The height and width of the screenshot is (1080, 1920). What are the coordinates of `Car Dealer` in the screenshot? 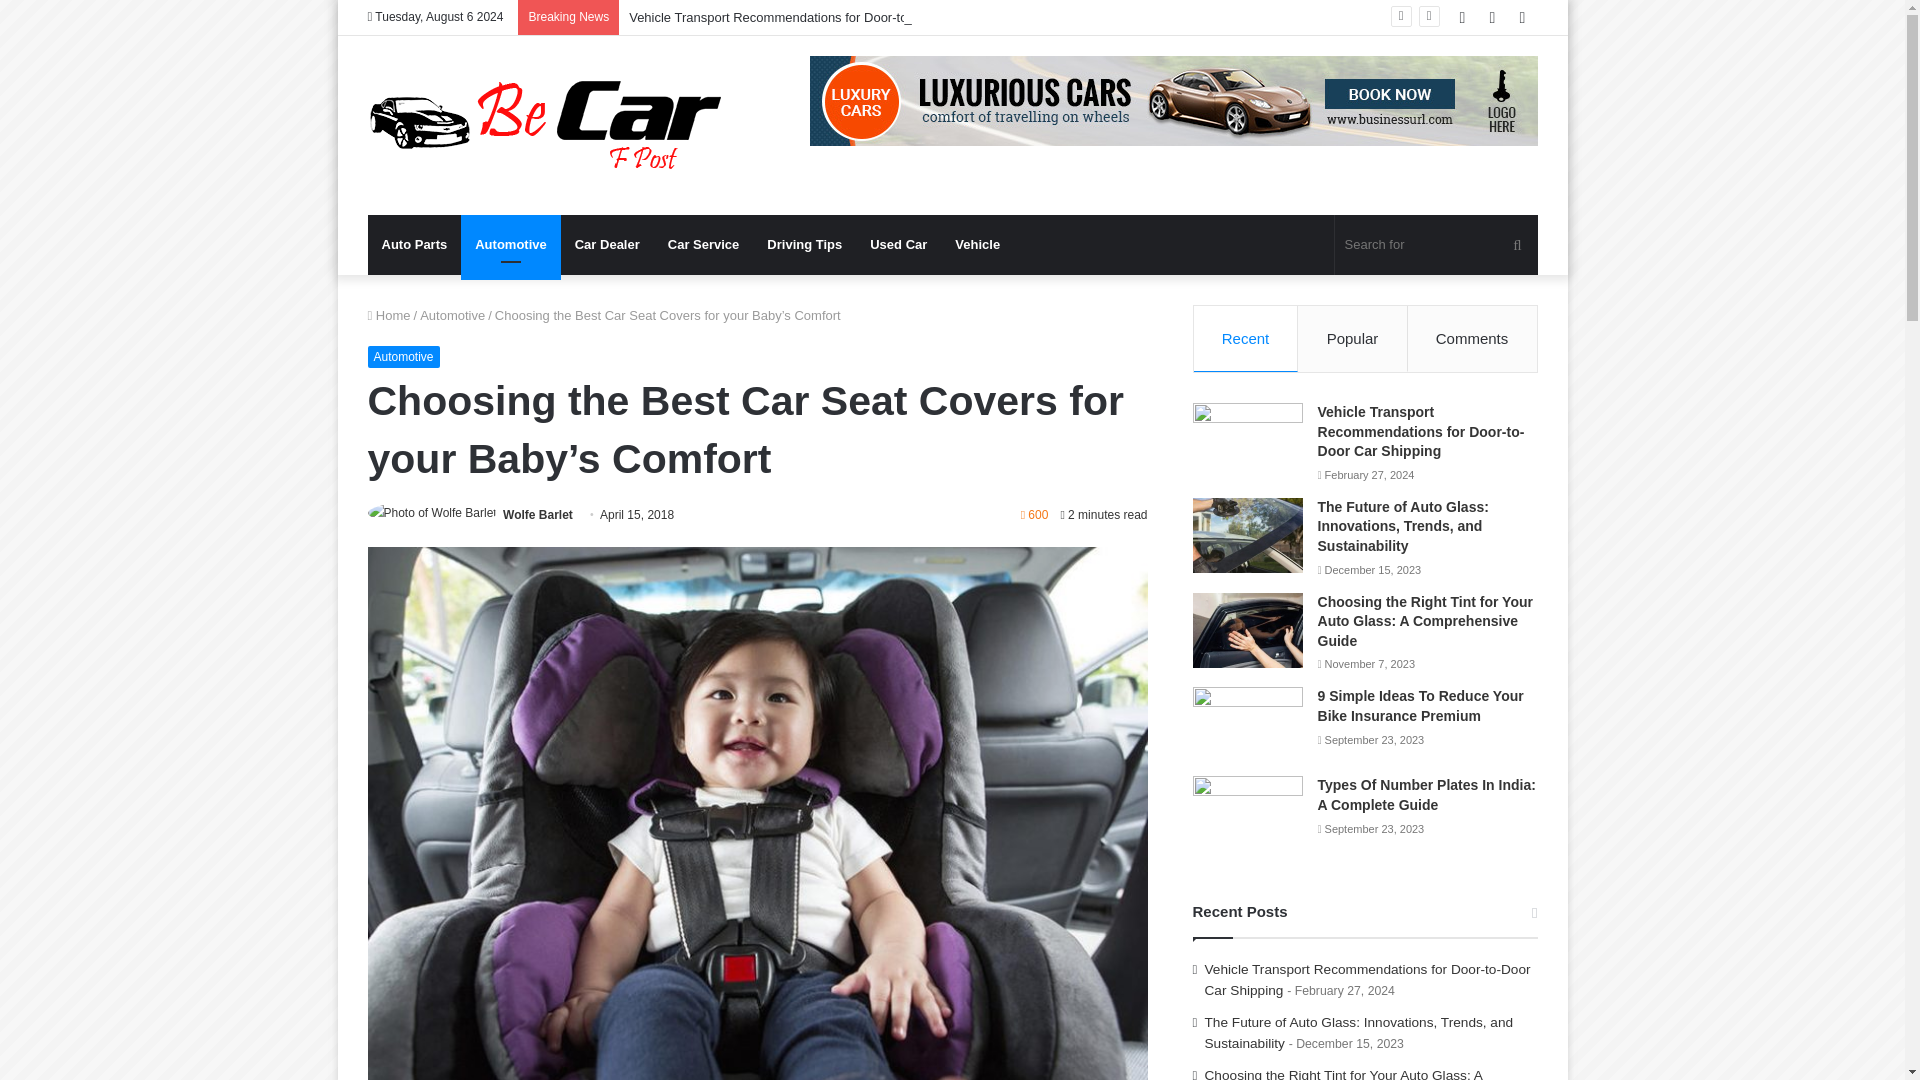 It's located at (607, 244).